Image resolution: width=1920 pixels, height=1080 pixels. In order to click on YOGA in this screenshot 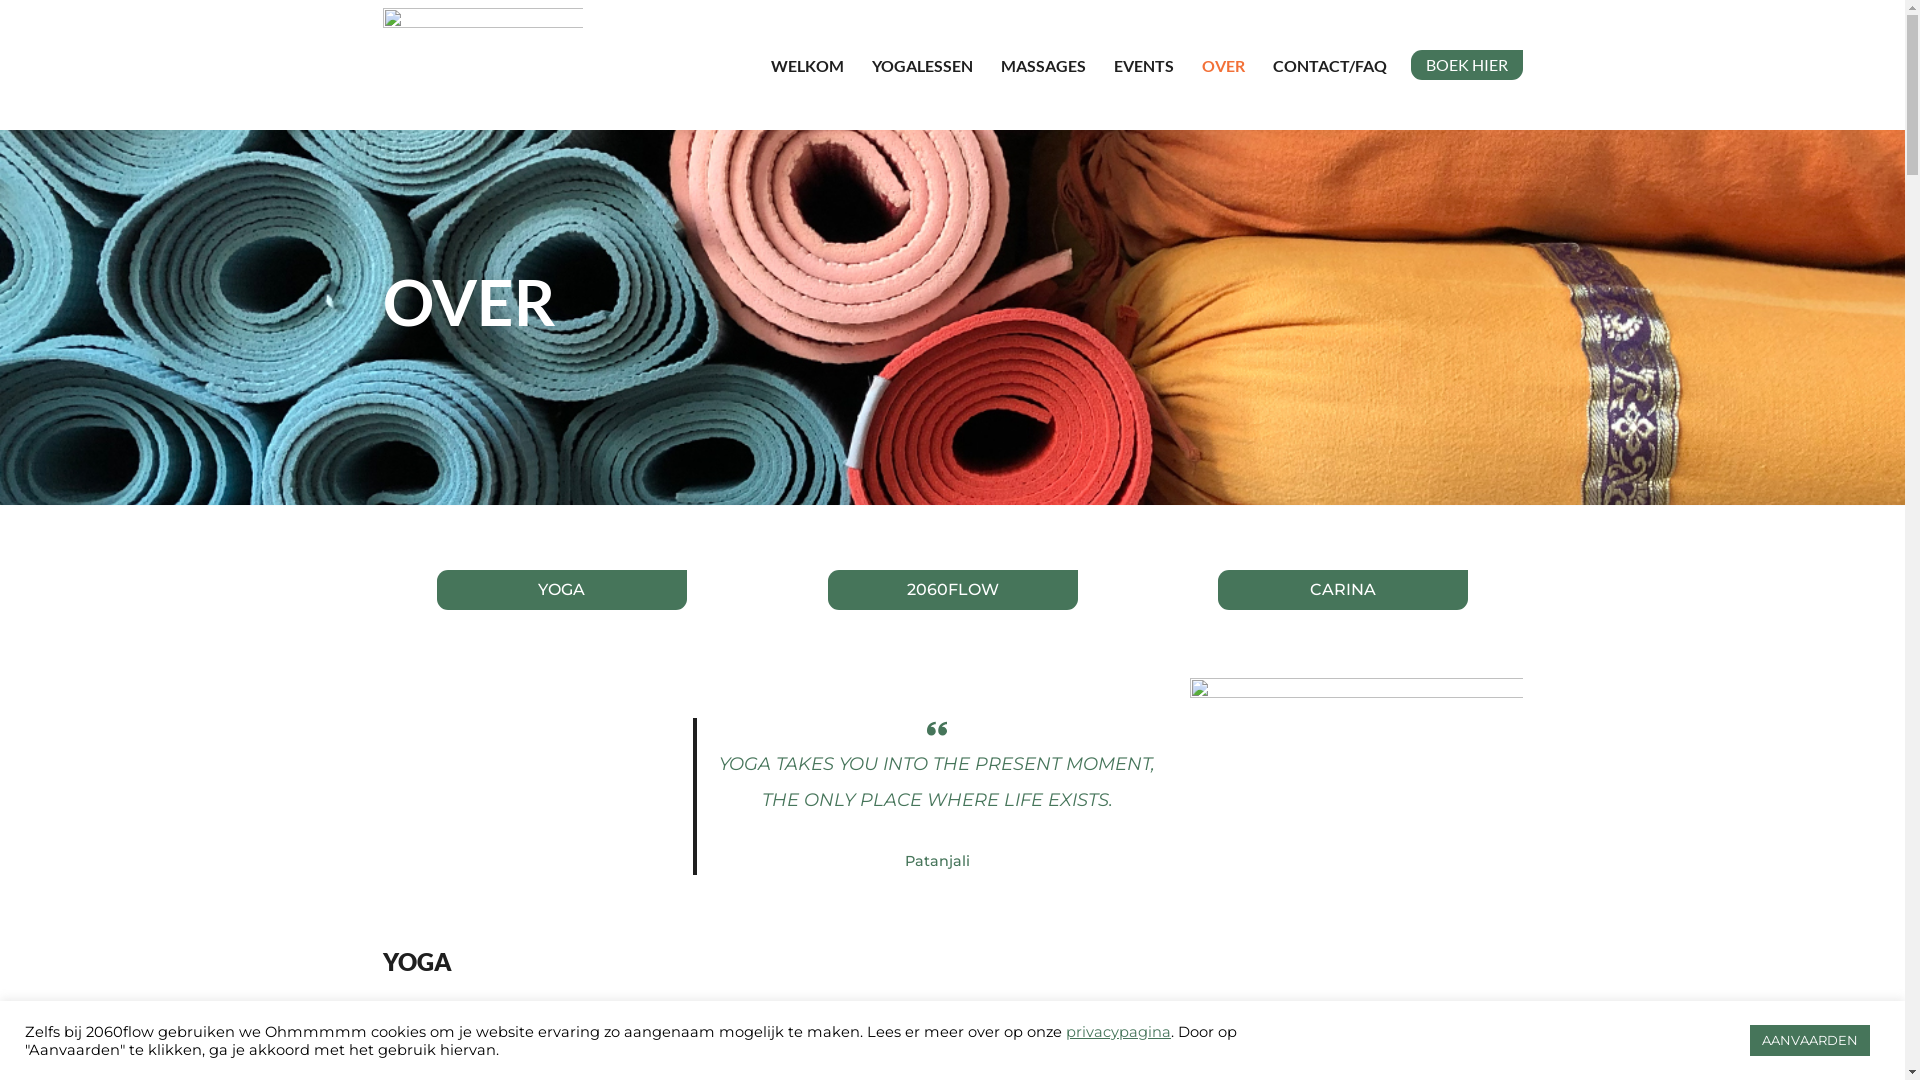, I will do `click(562, 590)`.